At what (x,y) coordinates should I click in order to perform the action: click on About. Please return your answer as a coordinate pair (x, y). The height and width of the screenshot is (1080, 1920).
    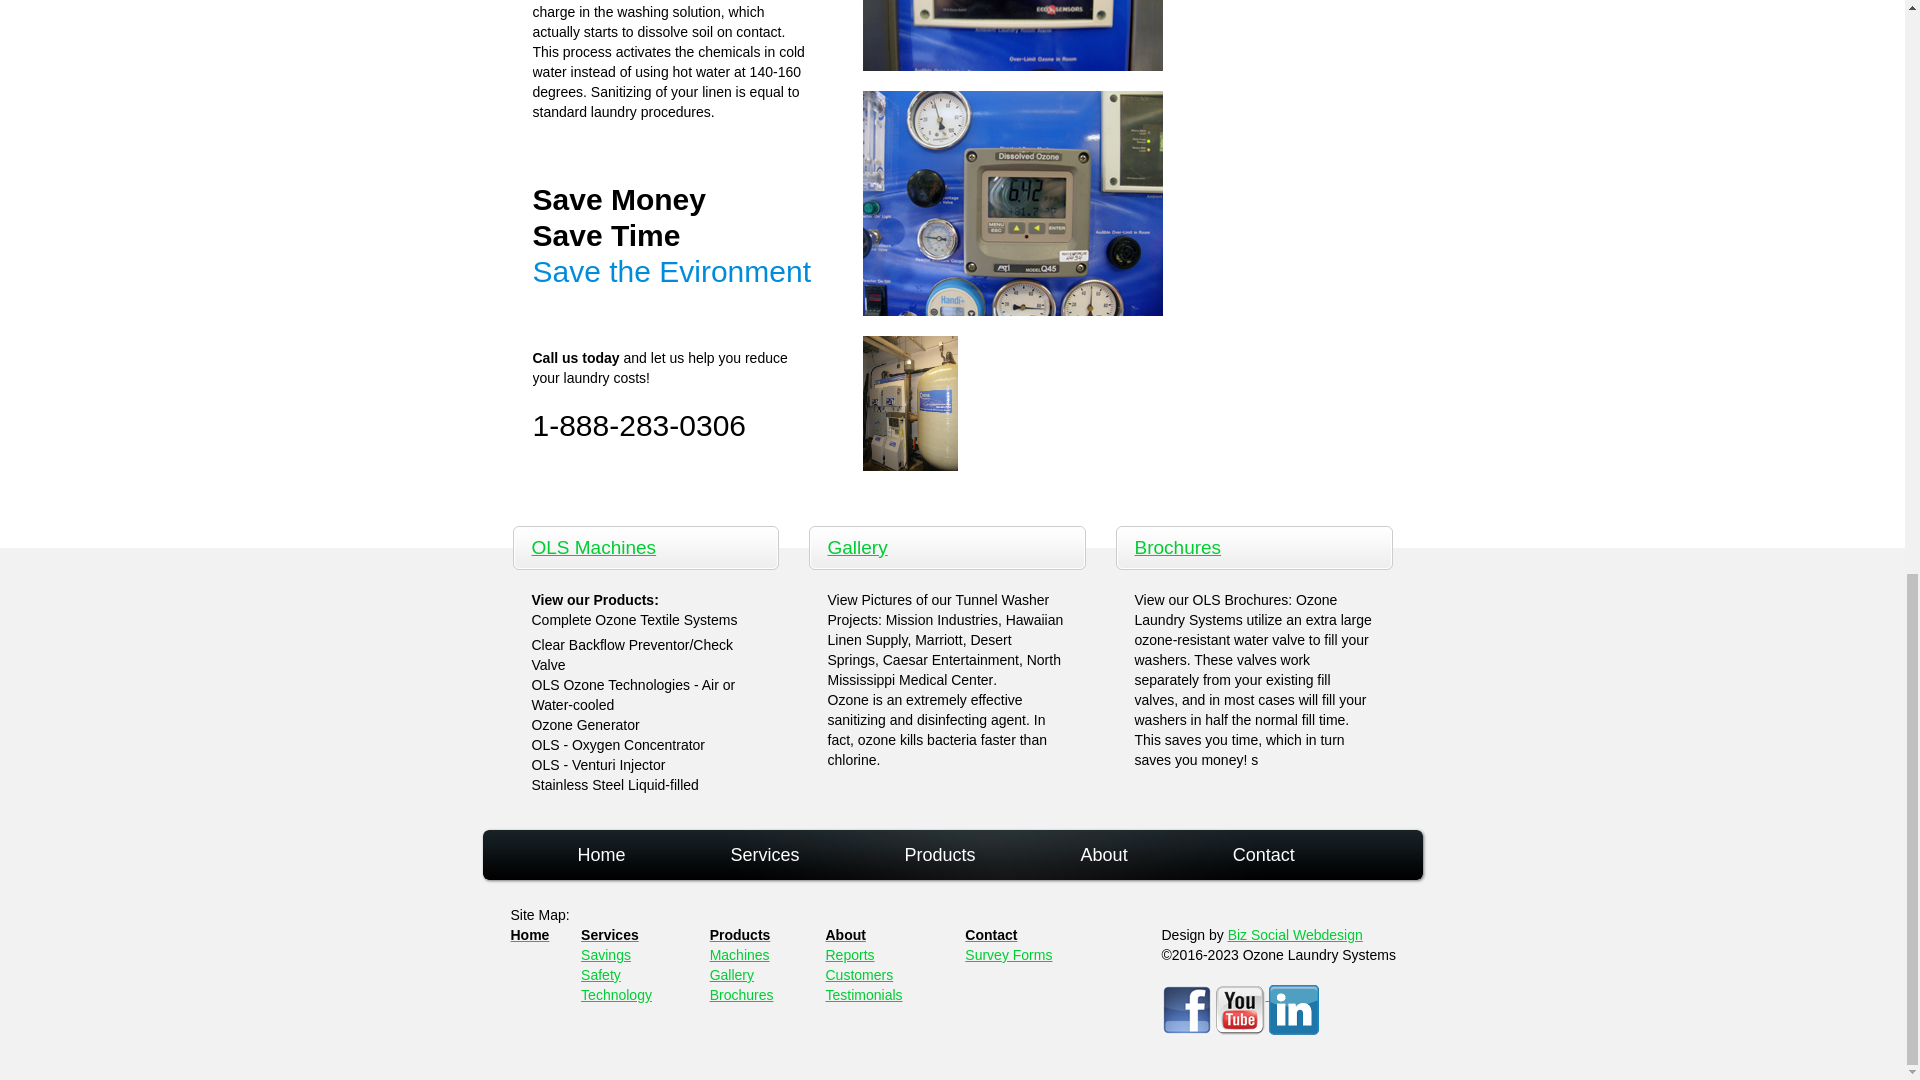
    Looking at the image, I should click on (1104, 854).